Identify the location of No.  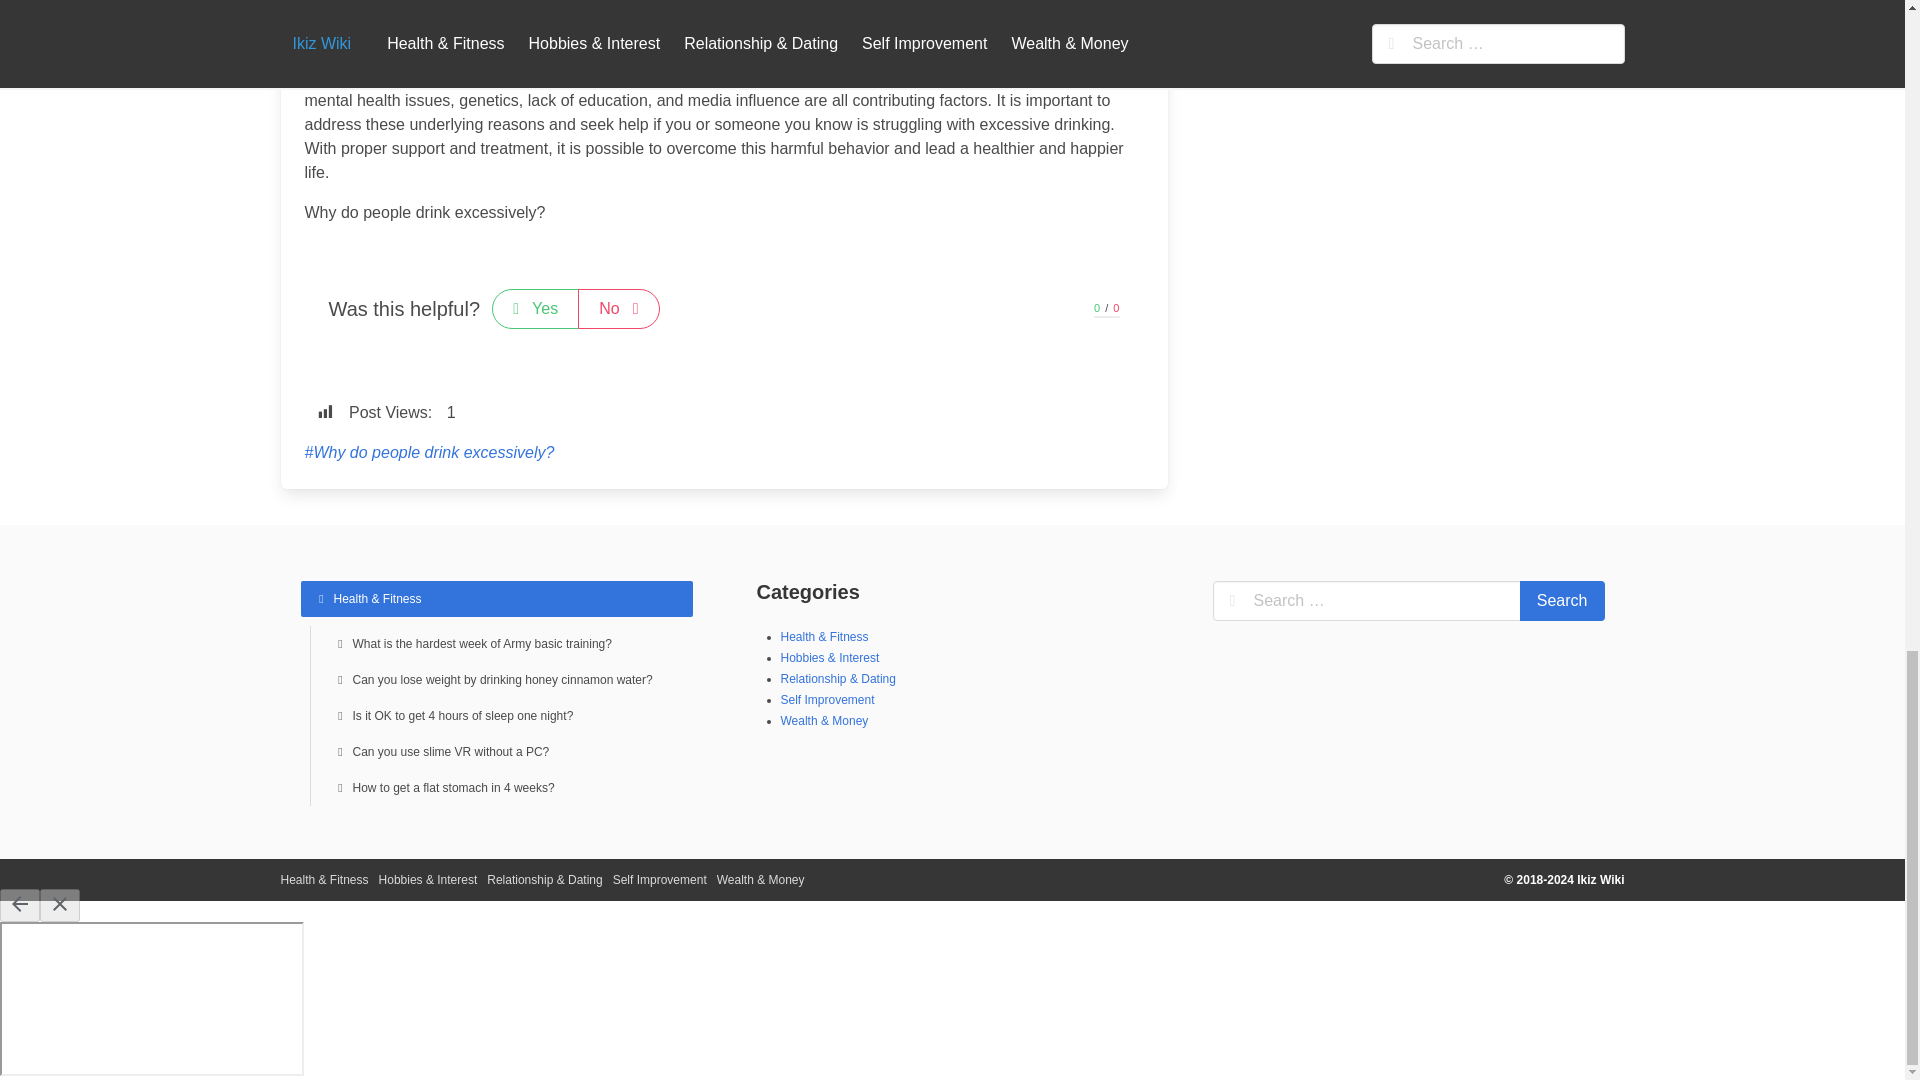
(618, 309).